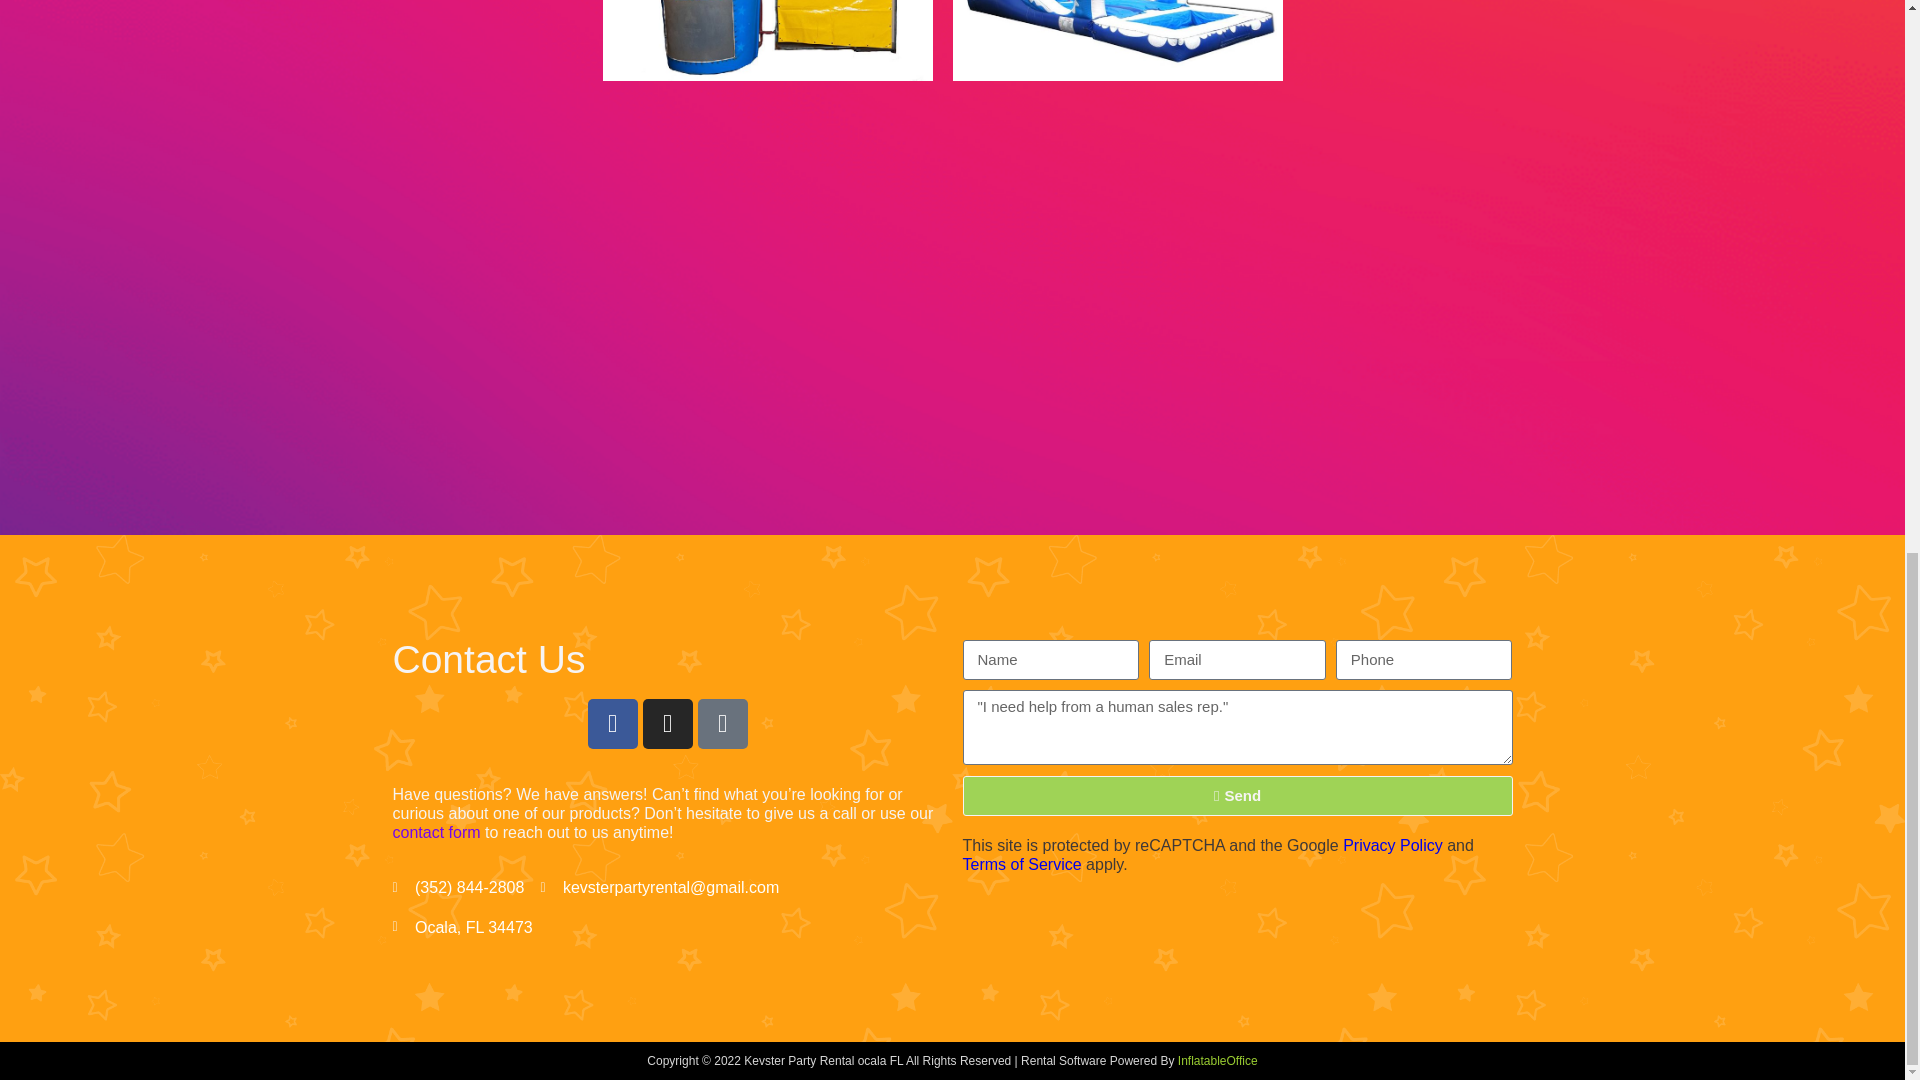 The image size is (1920, 1080). What do you see at coordinates (1218, 1061) in the screenshot?
I see `InflatableOffice` at bounding box center [1218, 1061].